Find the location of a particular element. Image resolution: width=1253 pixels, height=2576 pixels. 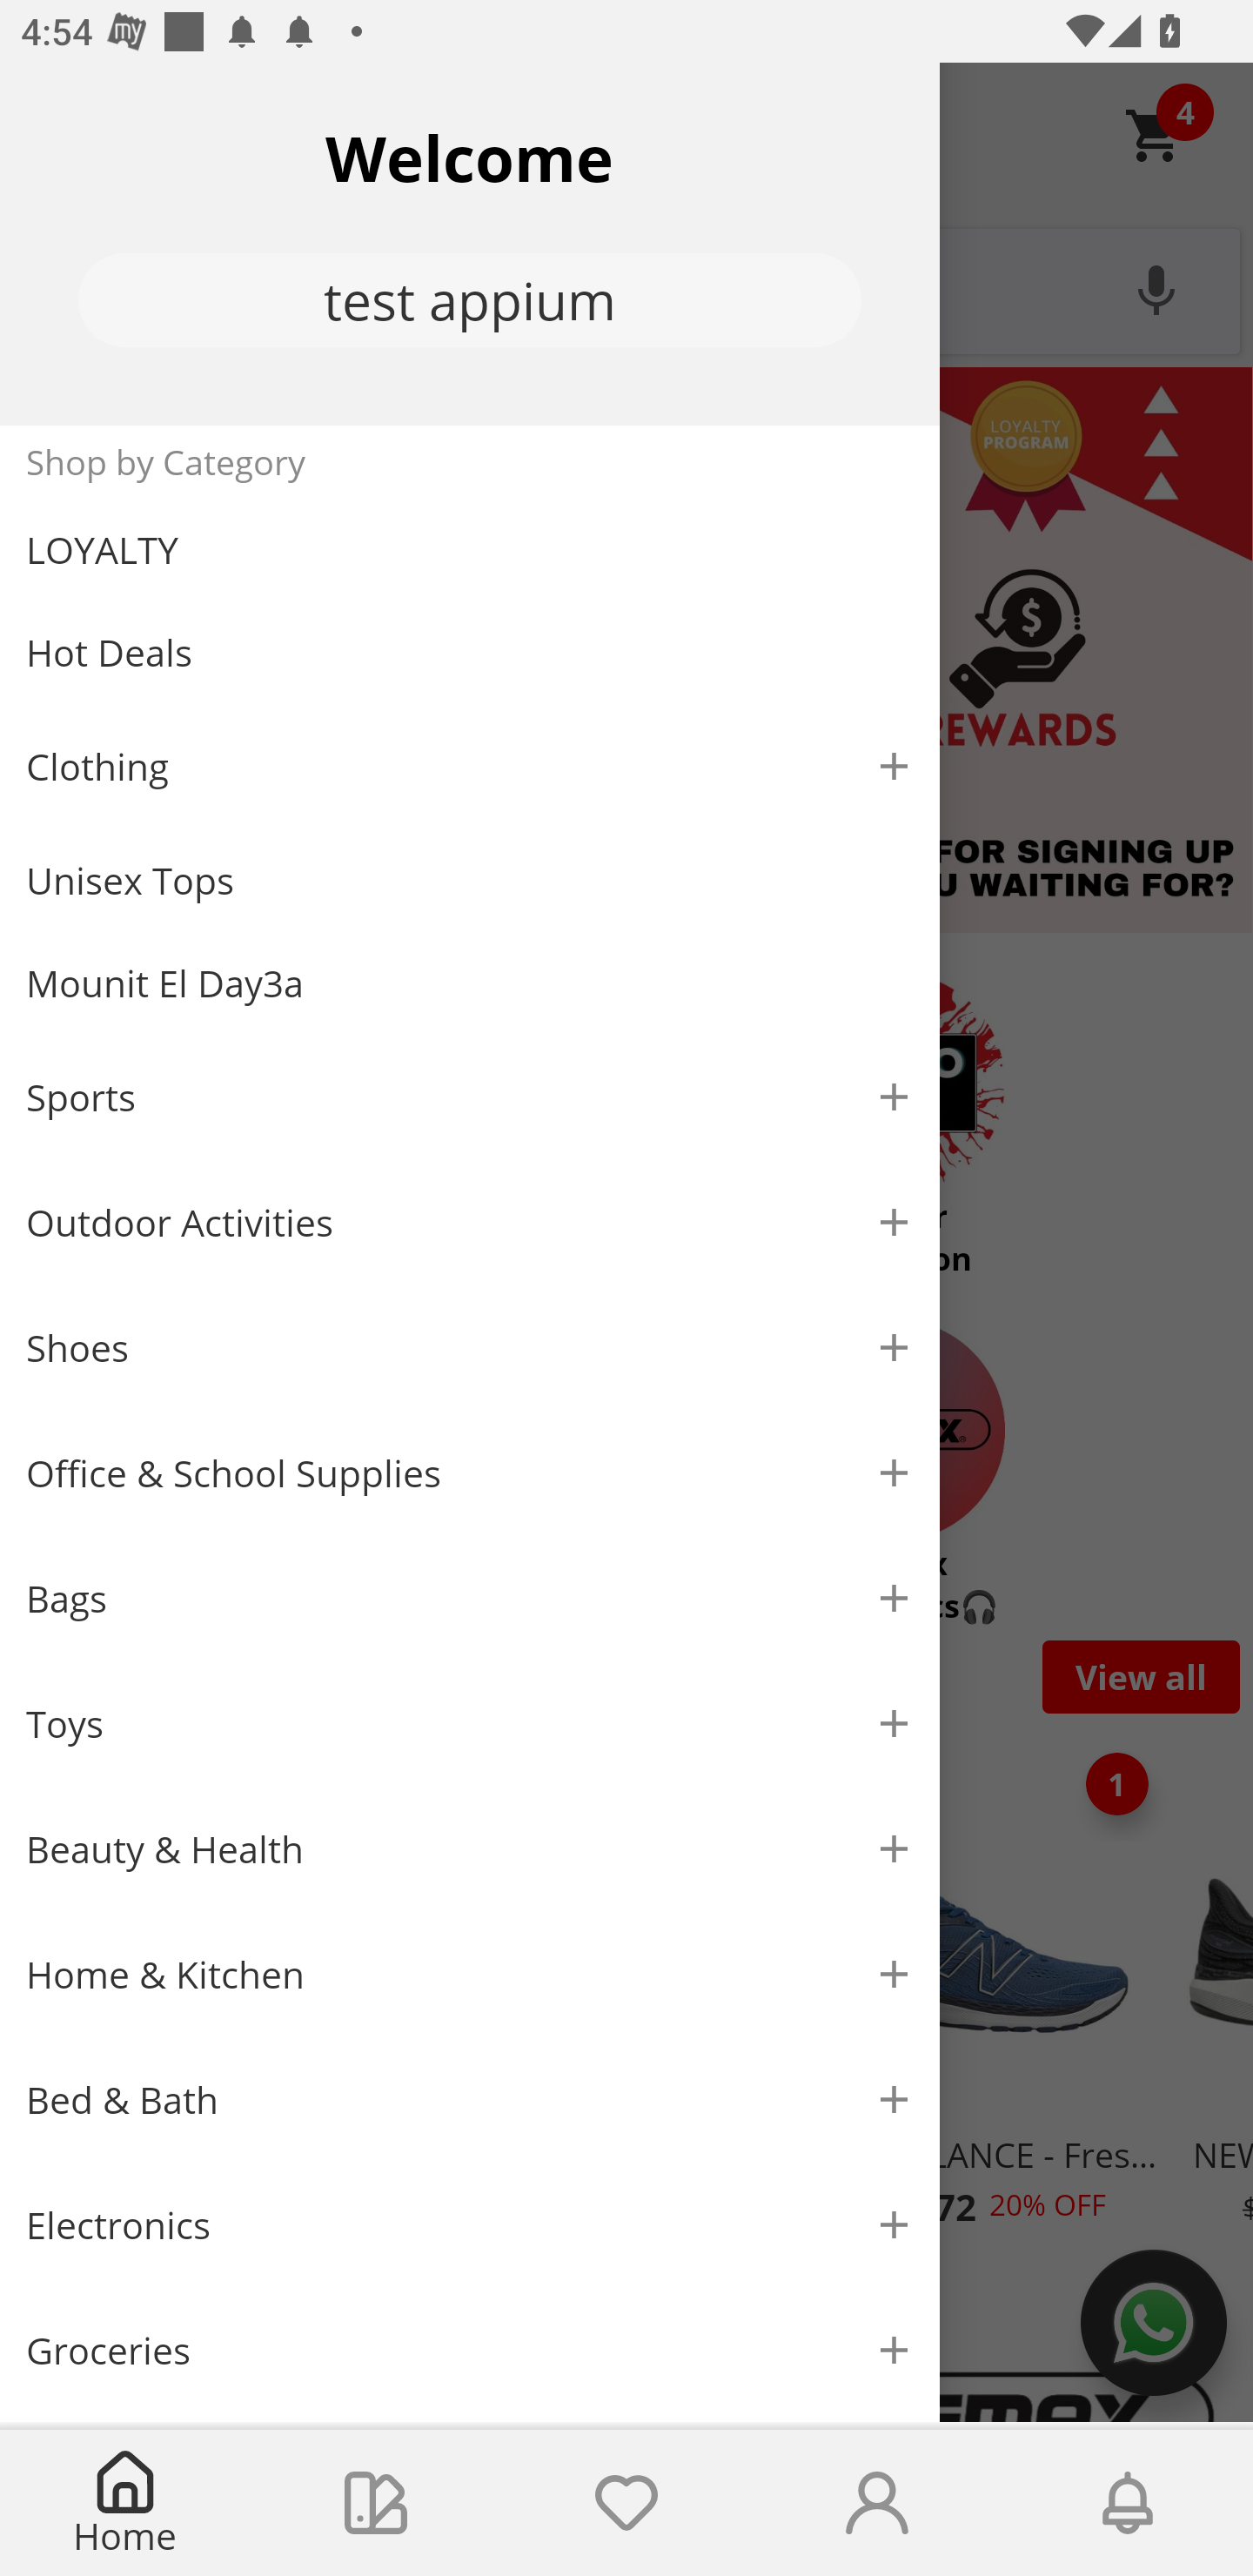

Electronics is located at coordinates (470, 2225).